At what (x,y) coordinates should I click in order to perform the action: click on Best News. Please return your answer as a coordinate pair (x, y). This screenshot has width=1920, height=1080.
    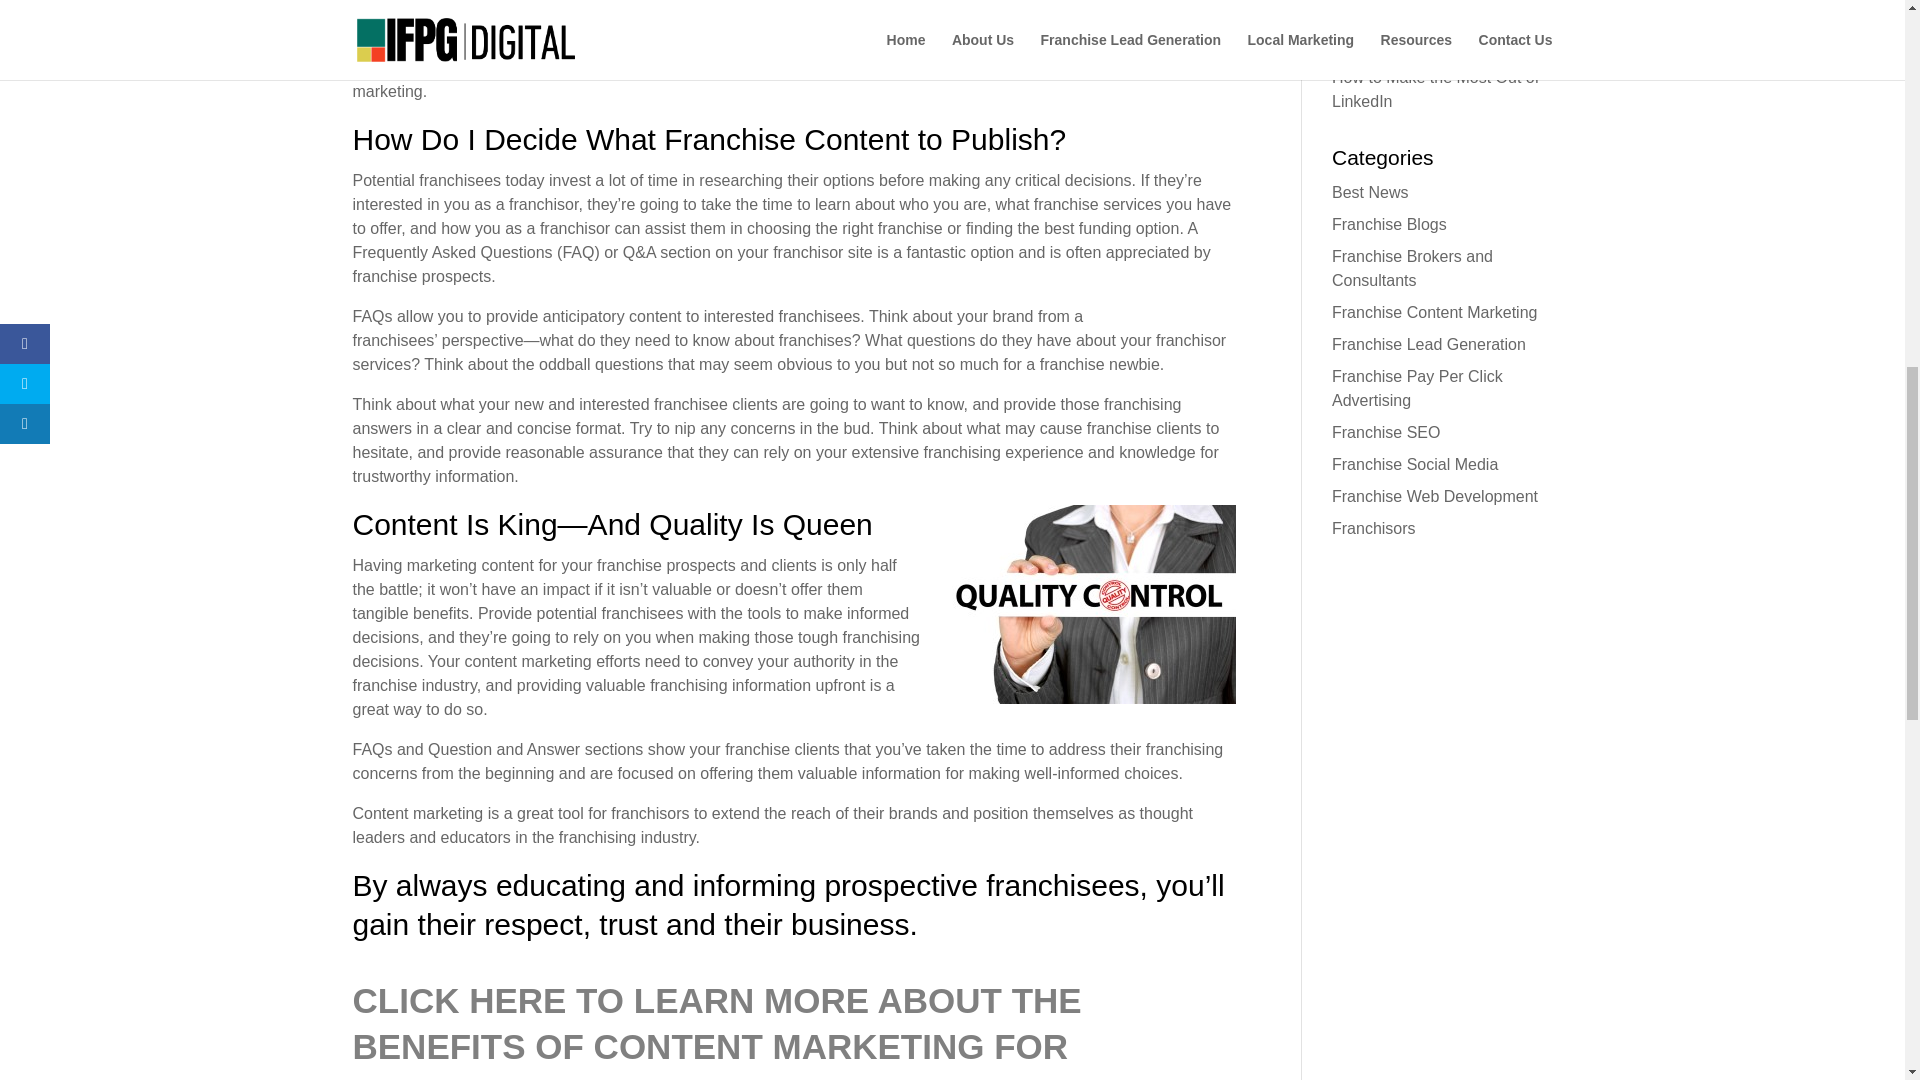
    Looking at the image, I should click on (1370, 192).